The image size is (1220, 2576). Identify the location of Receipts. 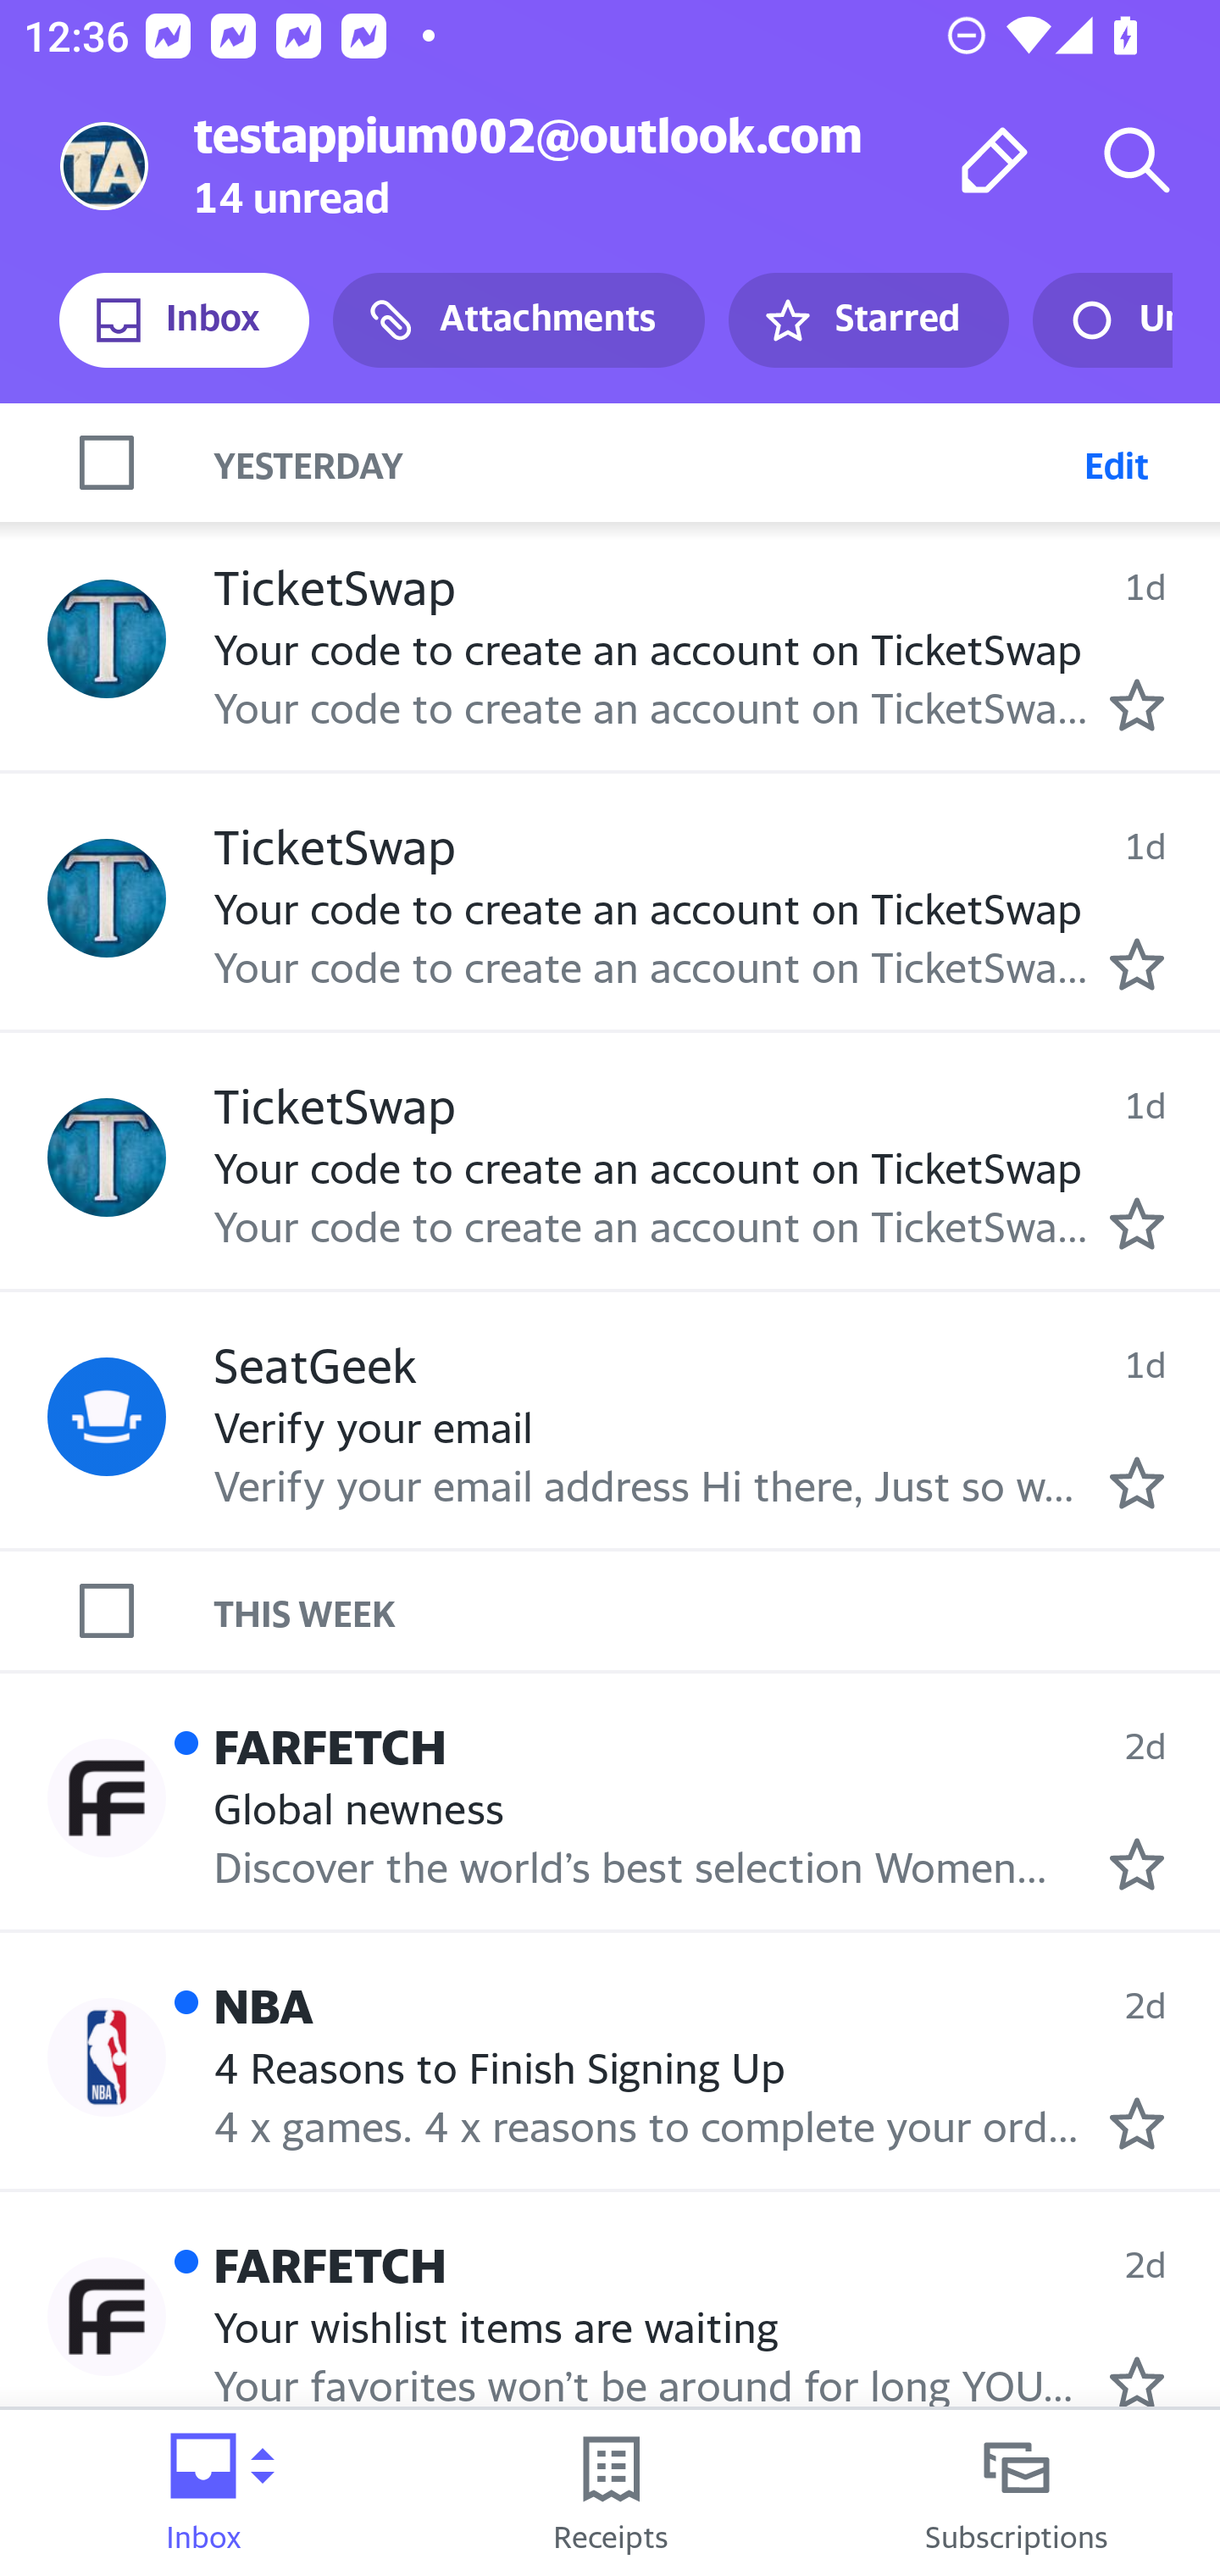
(610, 2493).